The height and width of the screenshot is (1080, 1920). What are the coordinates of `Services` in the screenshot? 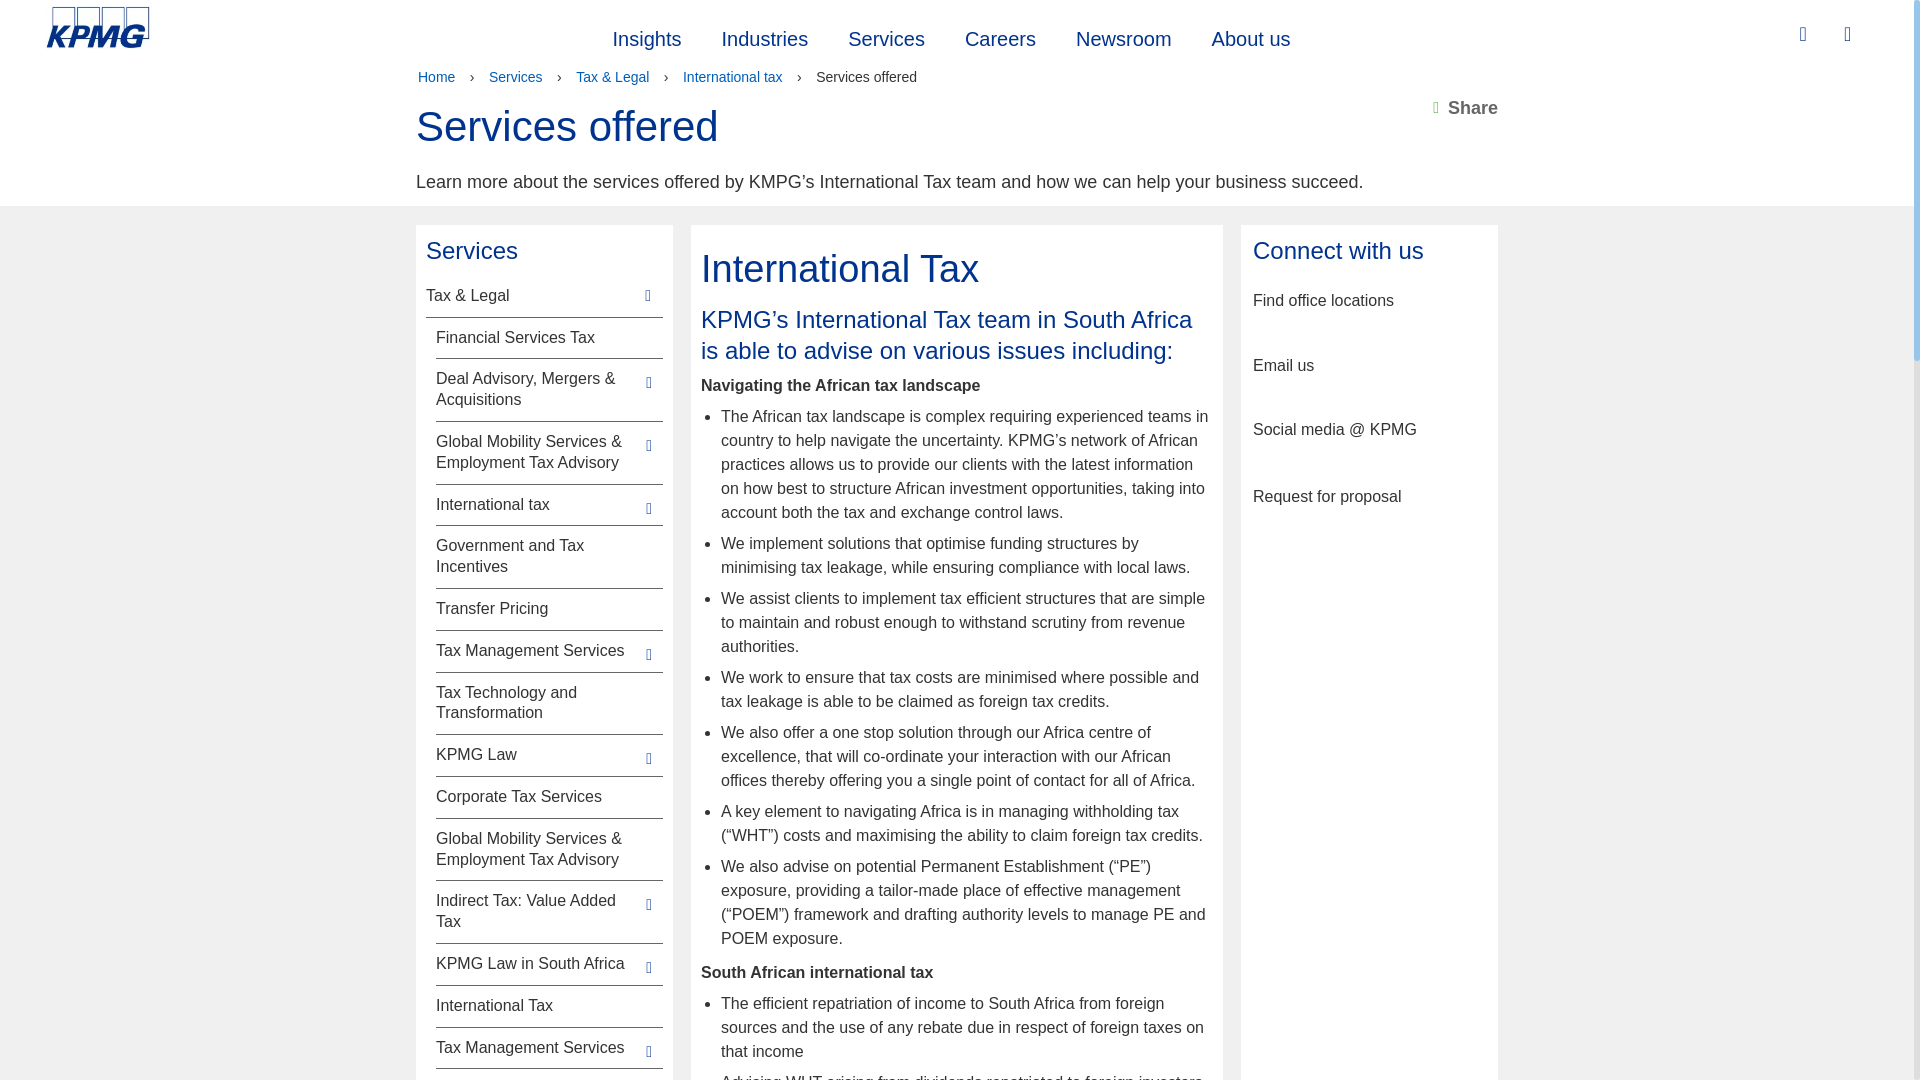 It's located at (516, 76).